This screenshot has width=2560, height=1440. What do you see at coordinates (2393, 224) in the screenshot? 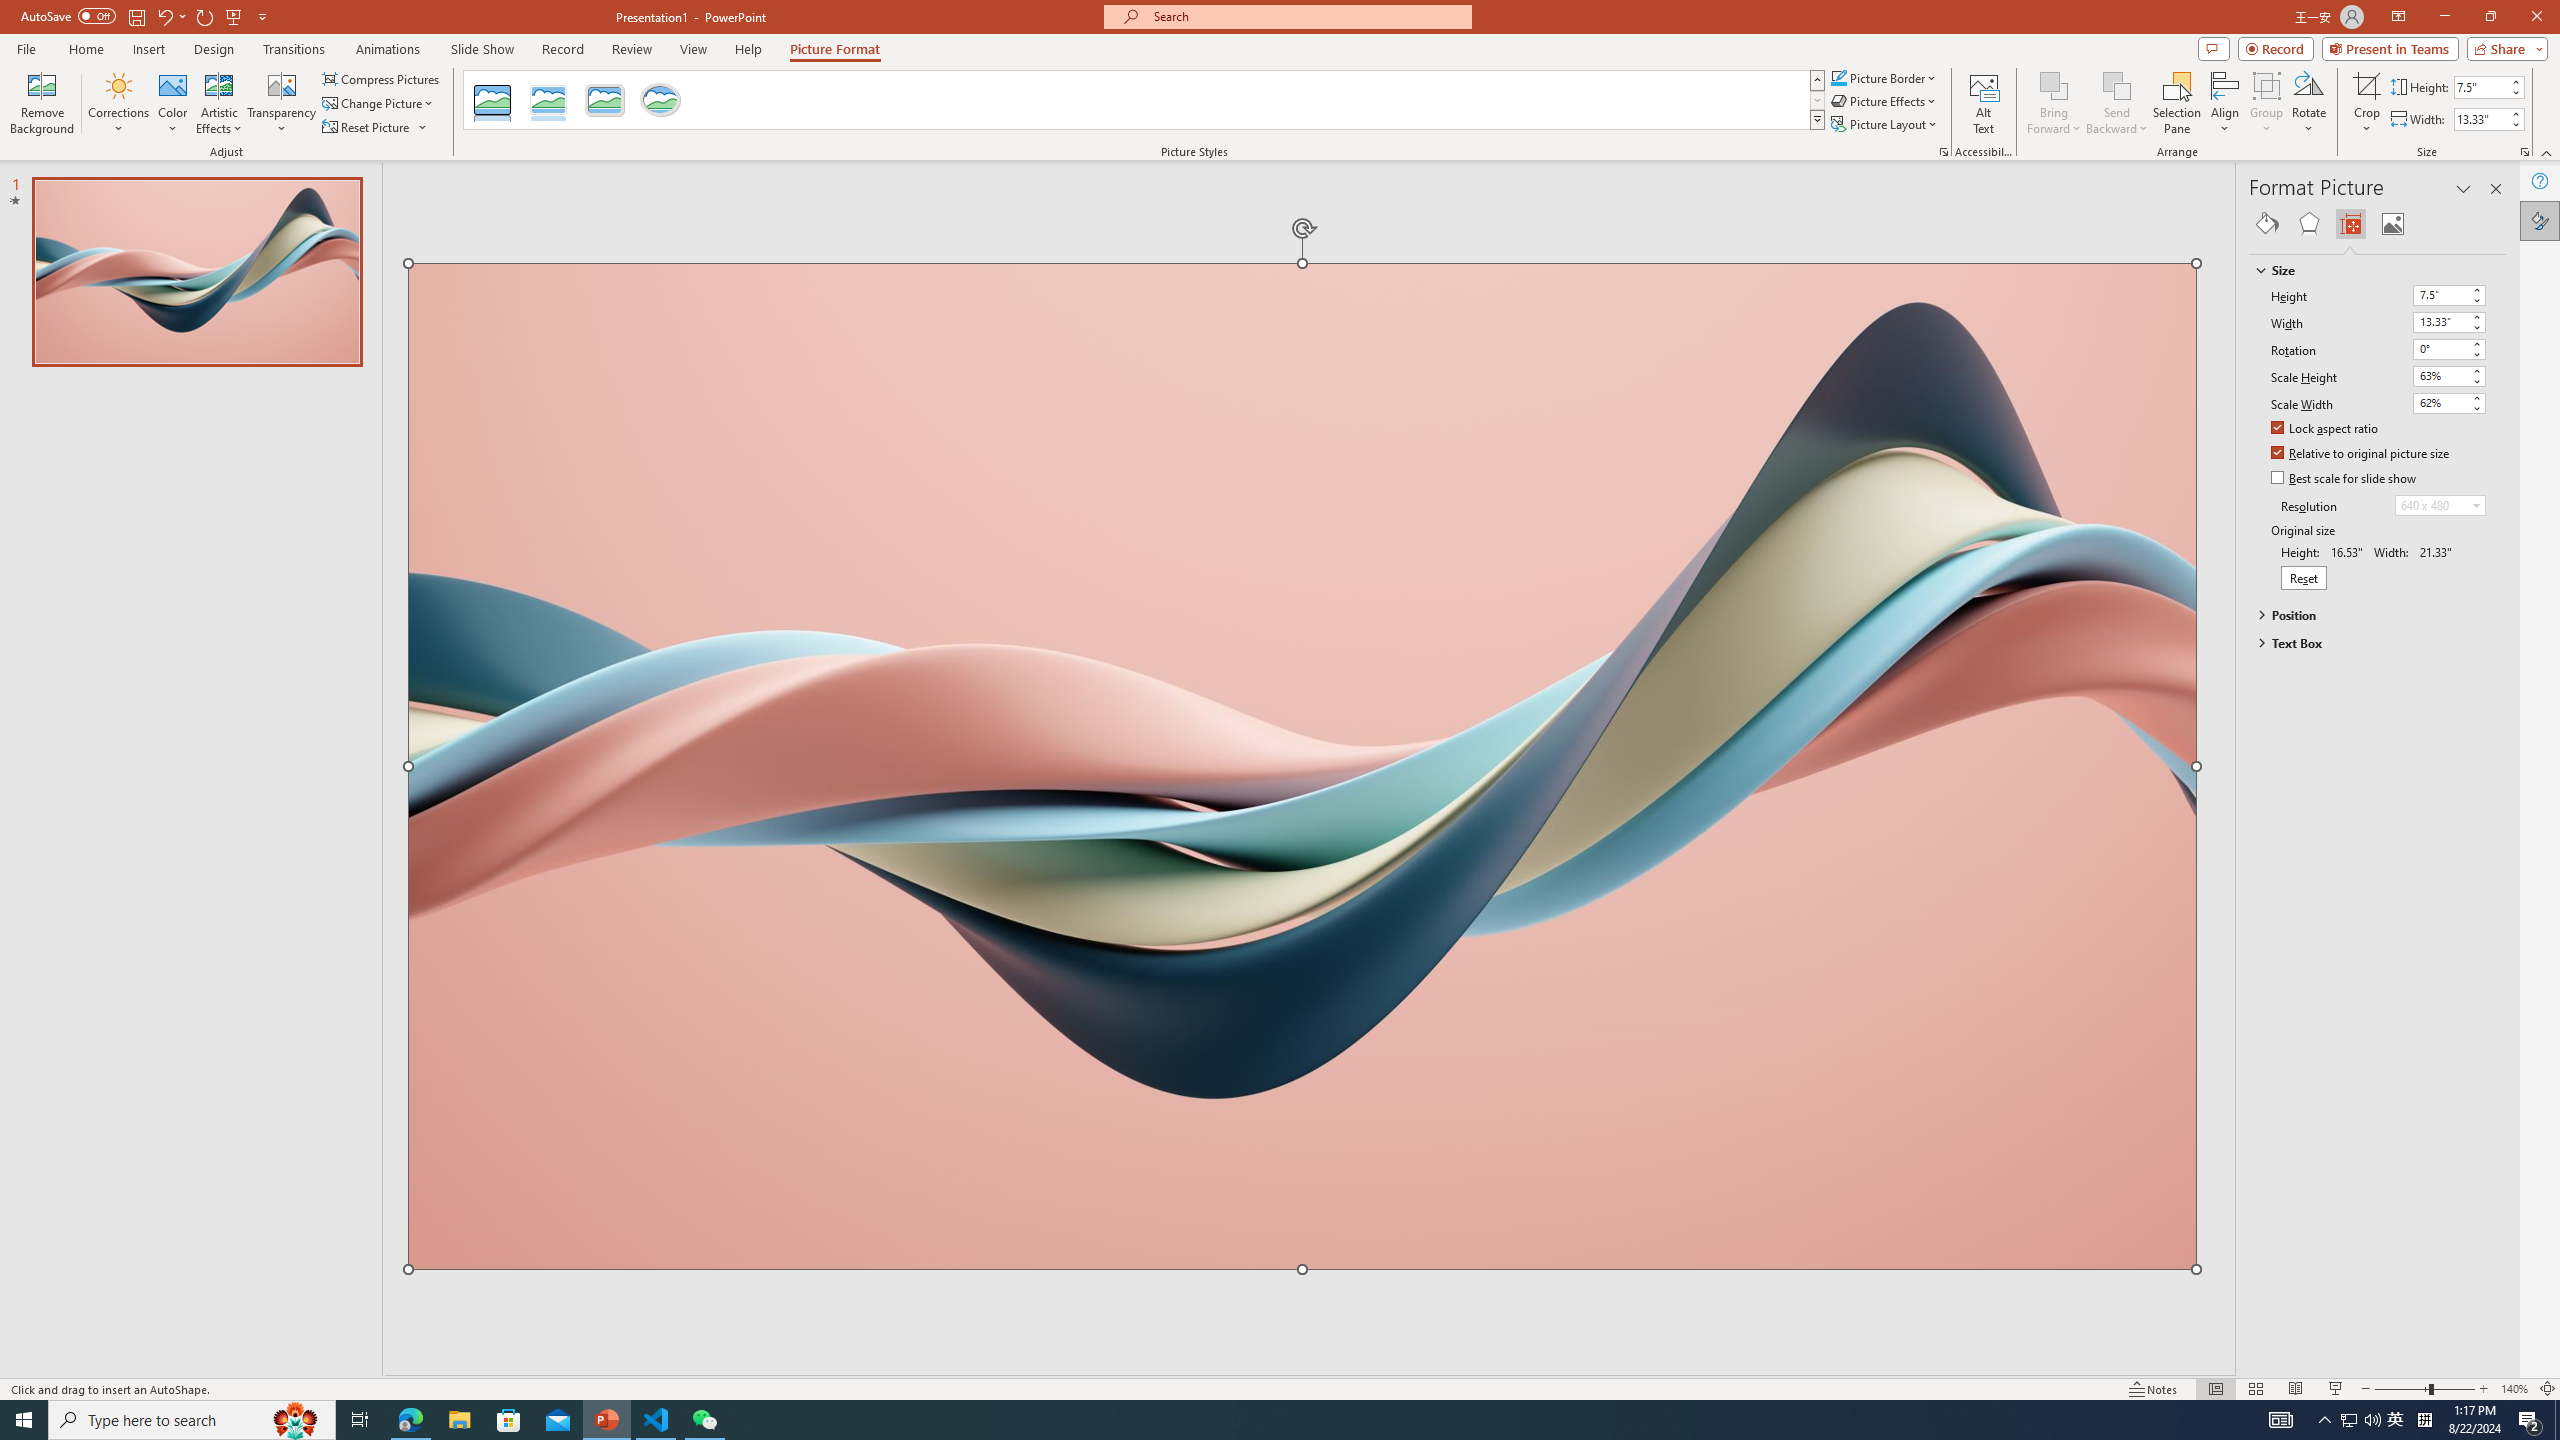
I see `Picture` at bounding box center [2393, 224].